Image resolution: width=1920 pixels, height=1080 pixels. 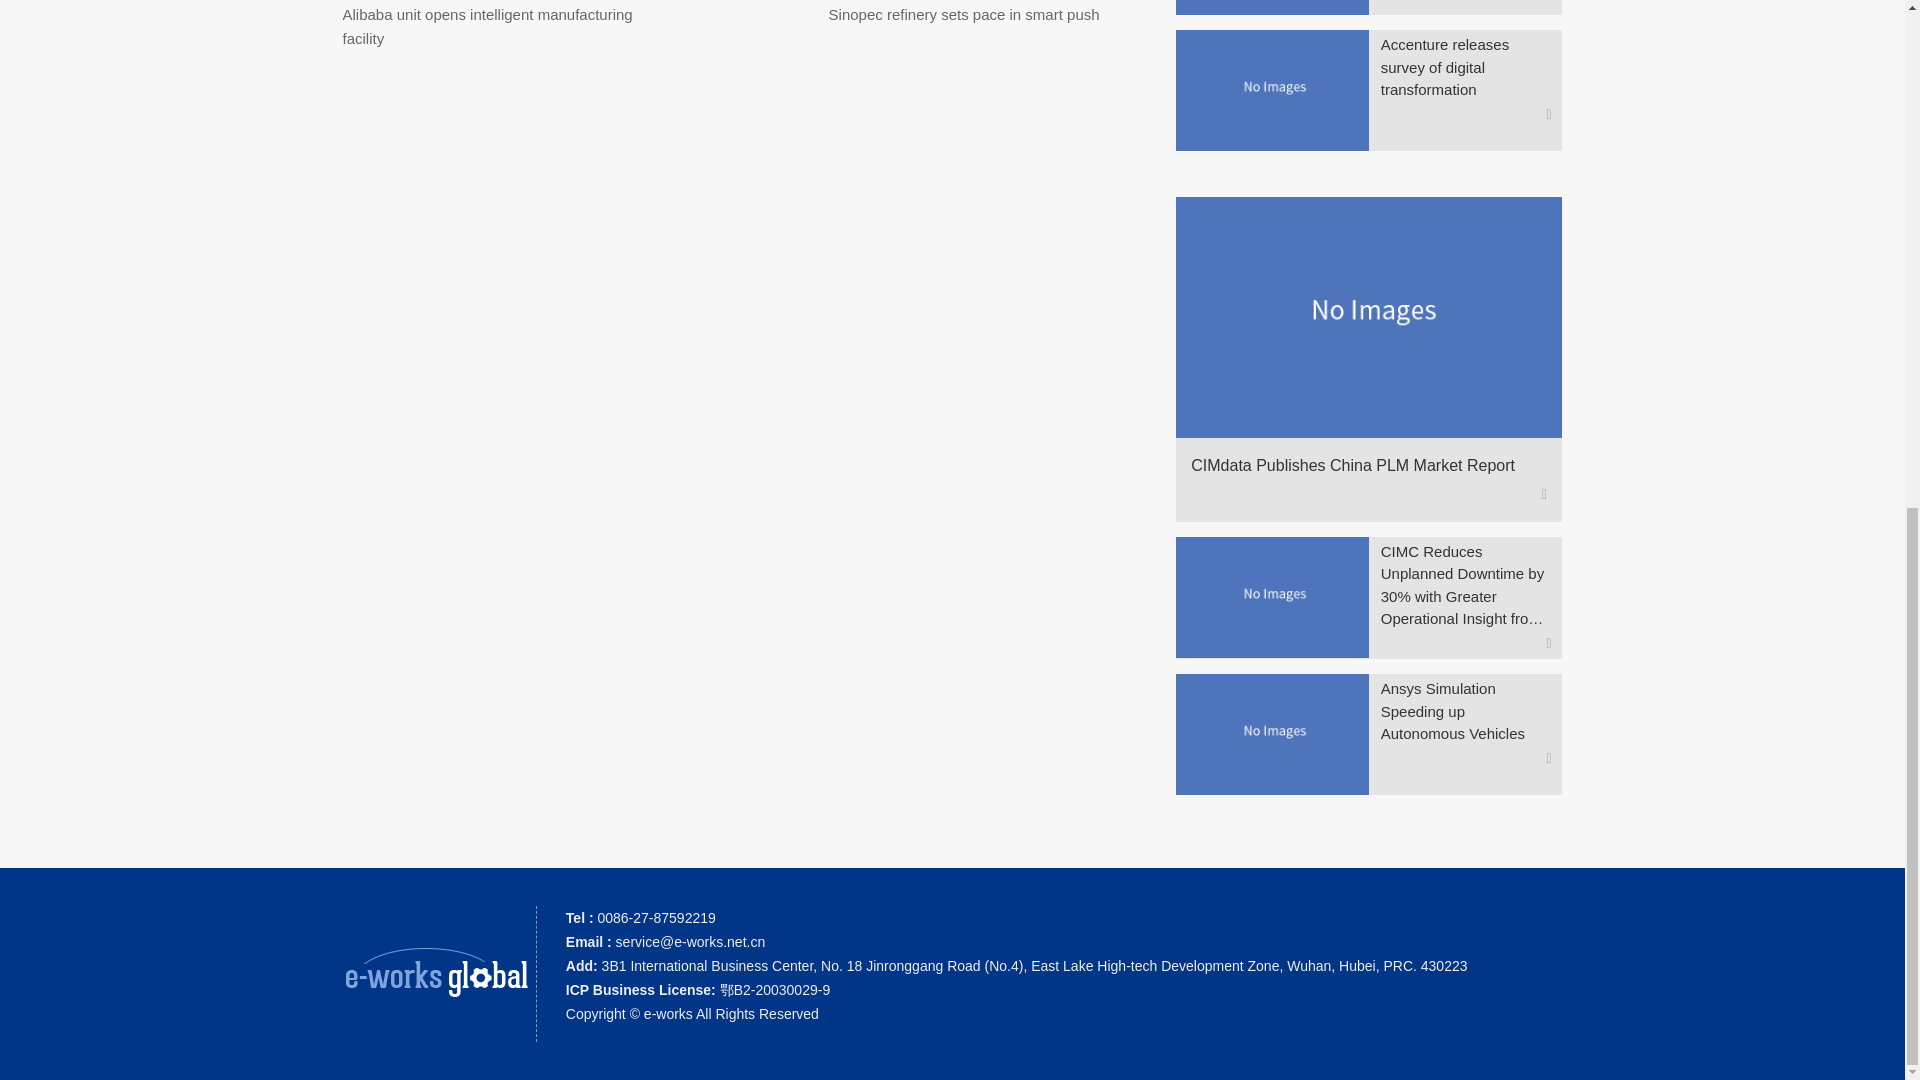 I want to click on CIMdata Publishes China PLM Market Report, so click(x=1359, y=466).